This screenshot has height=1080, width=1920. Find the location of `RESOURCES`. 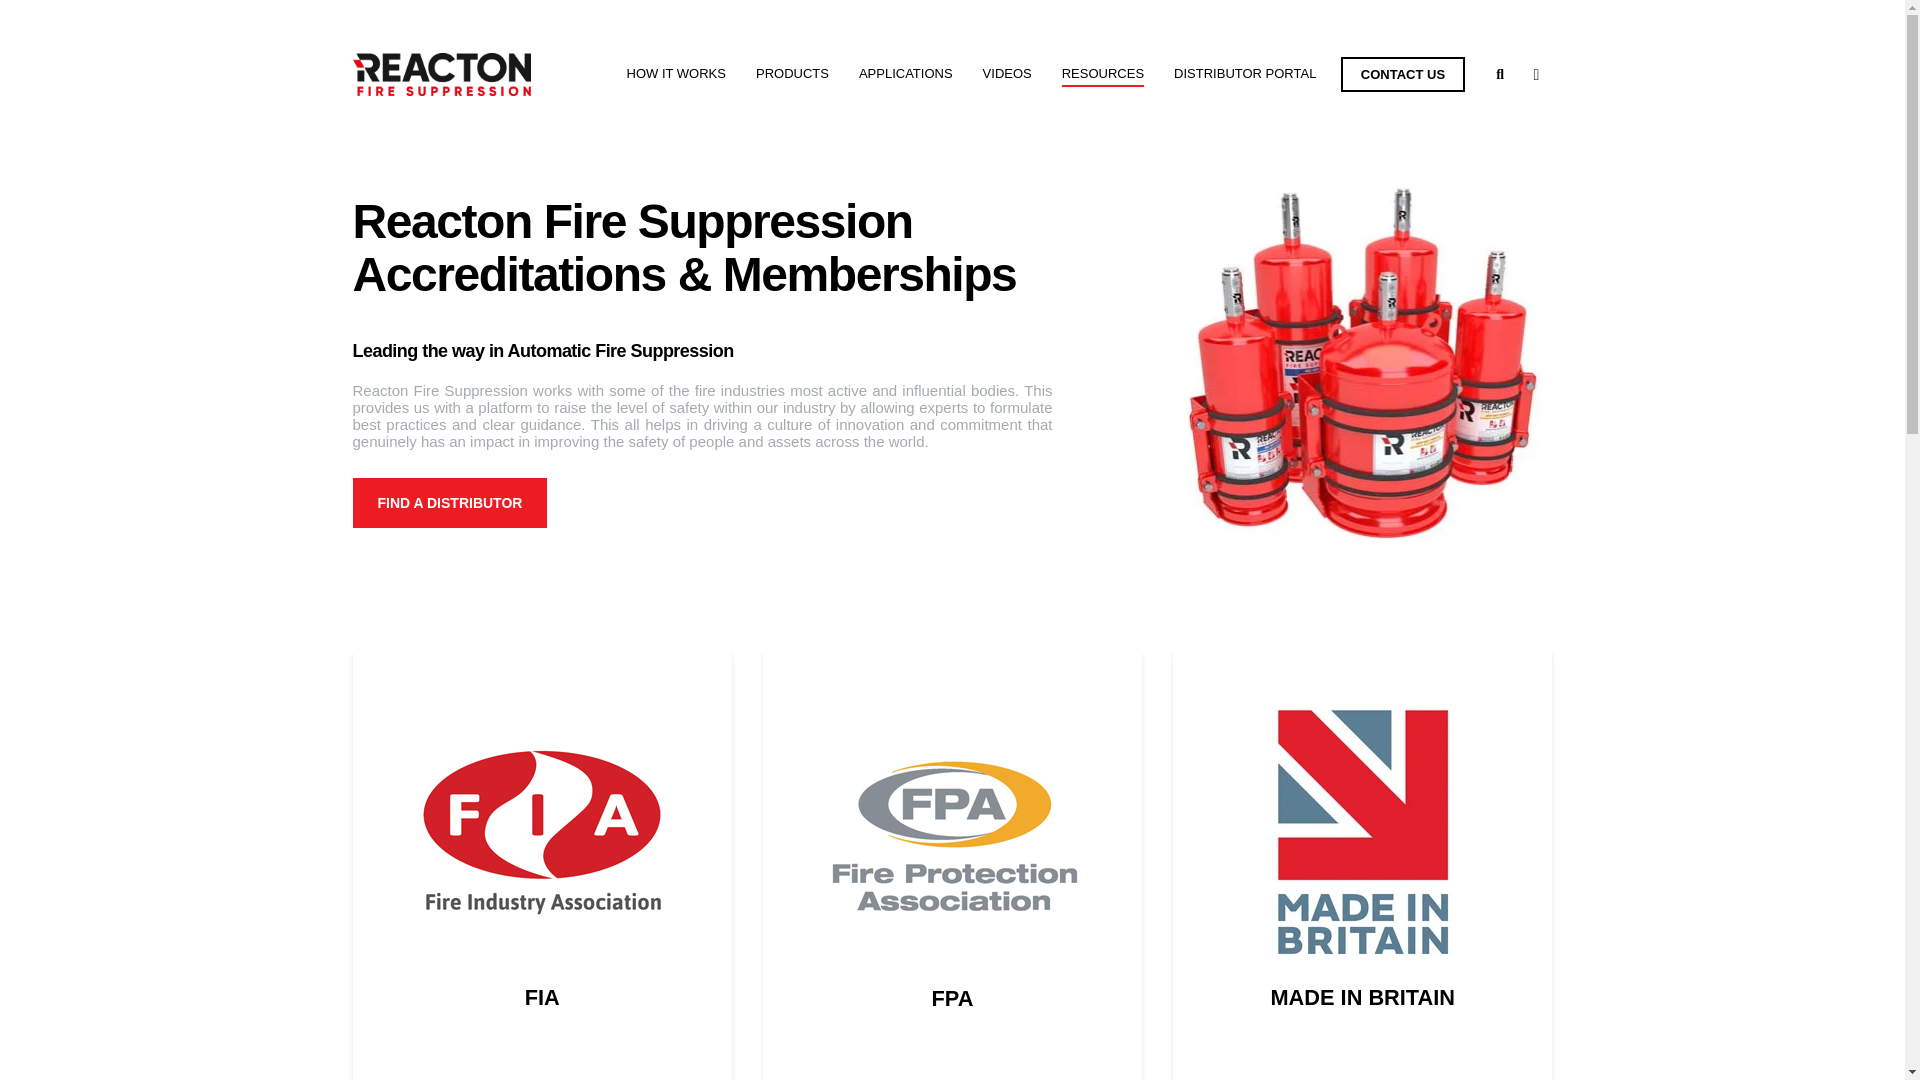

RESOURCES is located at coordinates (1102, 74).